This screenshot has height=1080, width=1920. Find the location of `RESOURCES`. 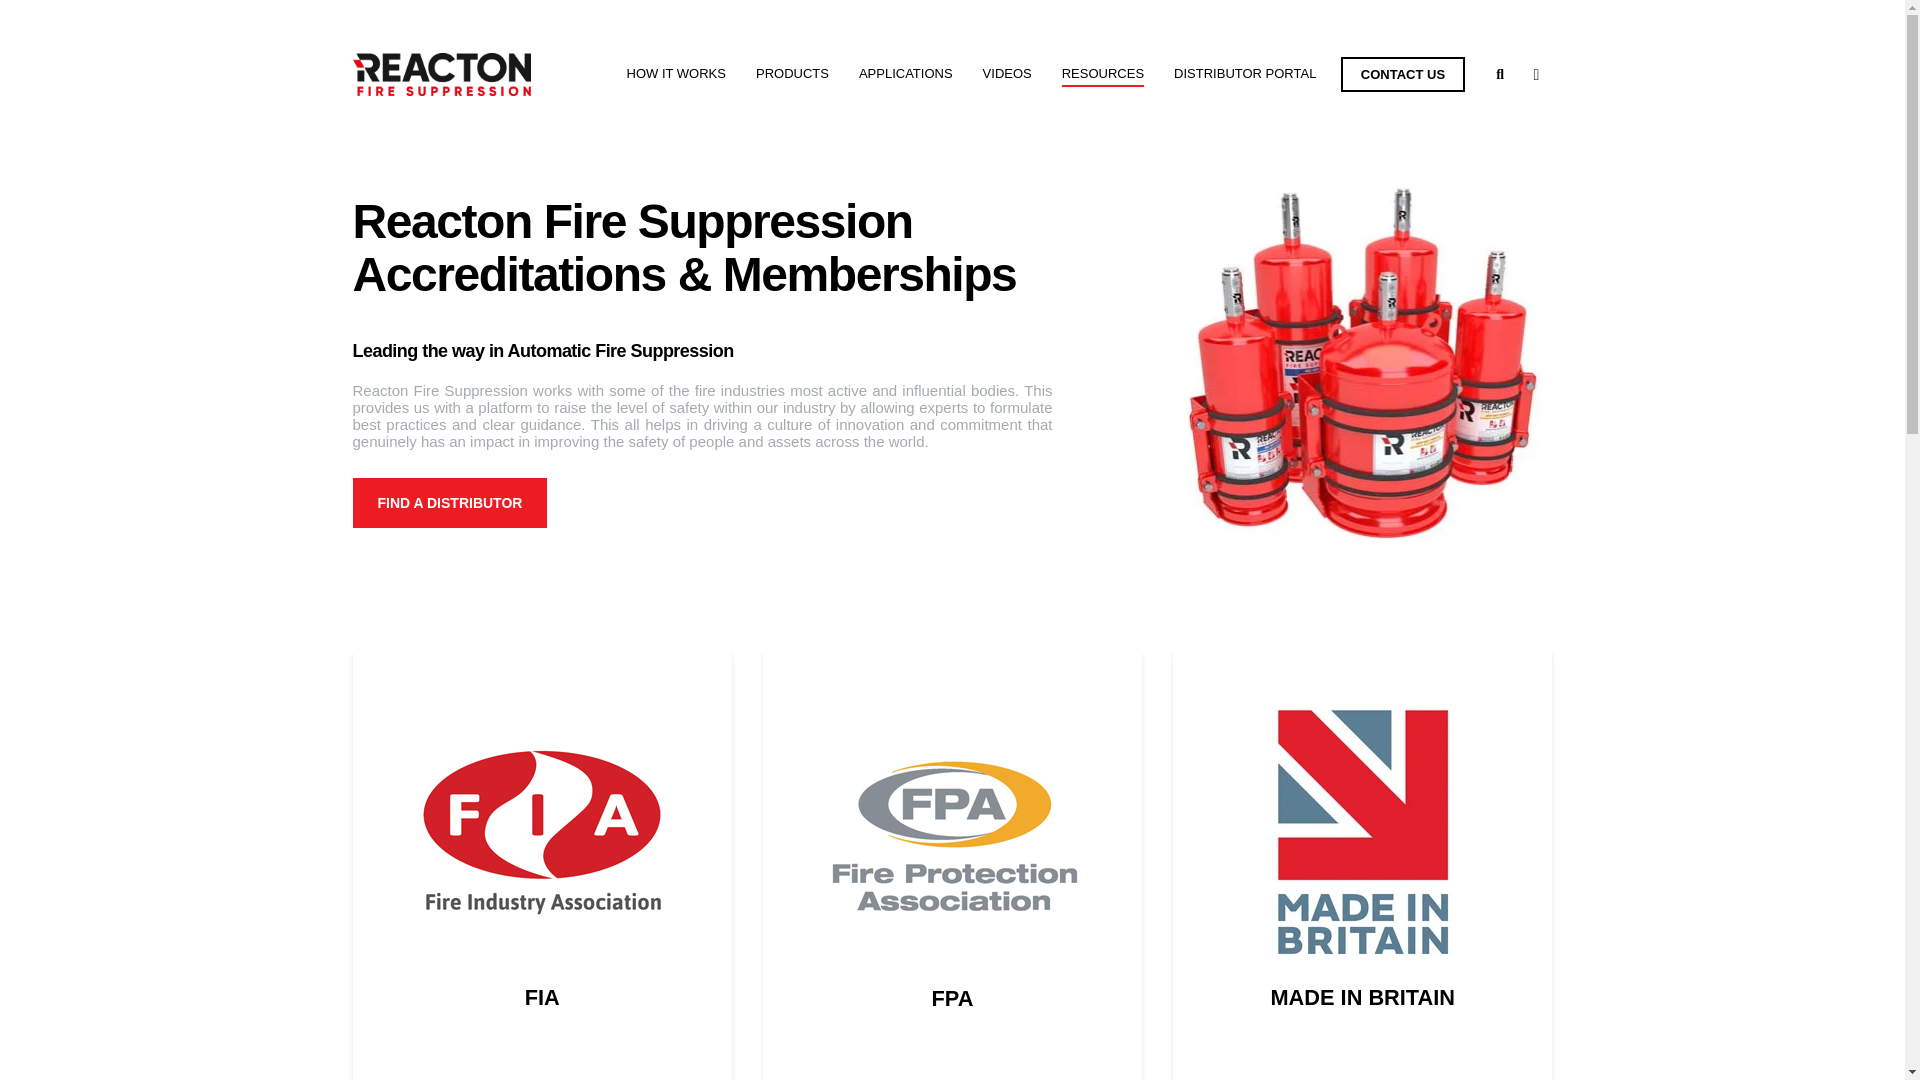

RESOURCES is located at coordinates (1102, 74).